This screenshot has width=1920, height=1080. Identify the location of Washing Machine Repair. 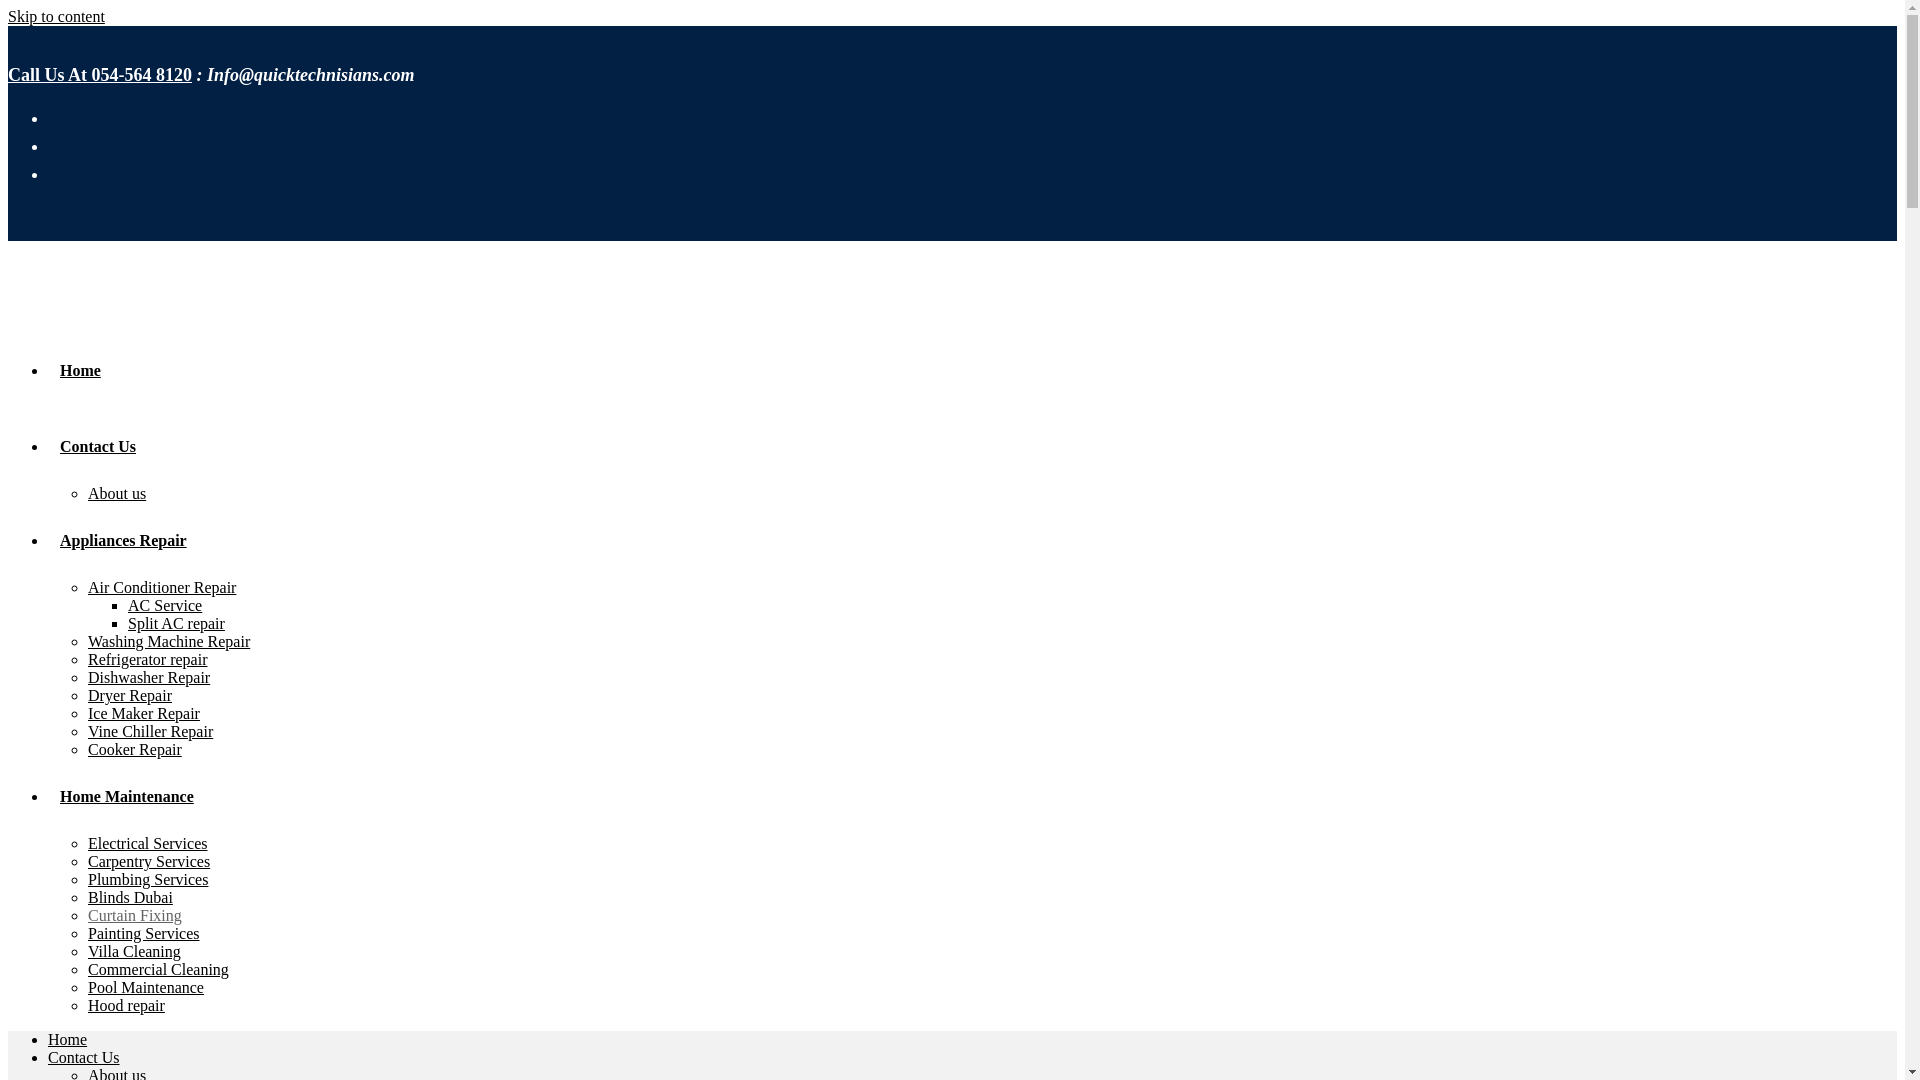
(168, 641).